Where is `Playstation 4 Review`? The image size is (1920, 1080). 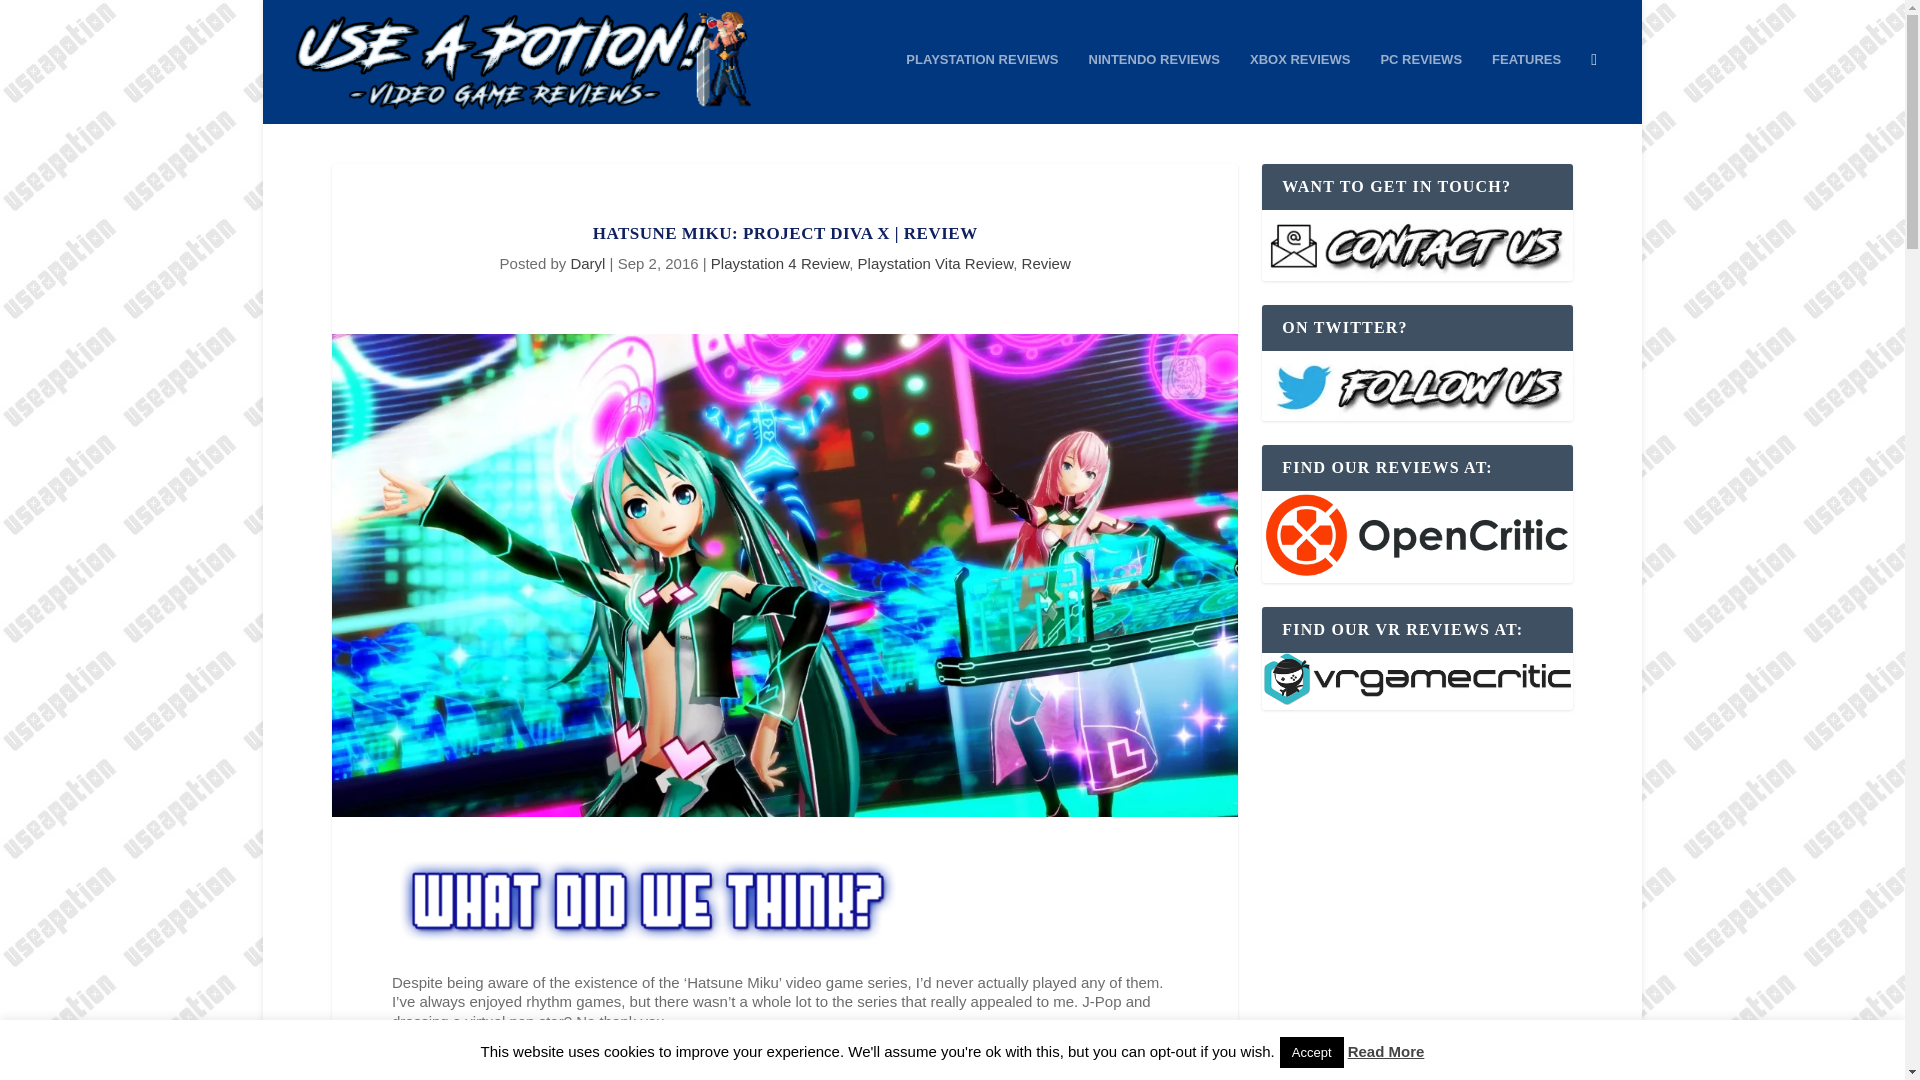 Playstation 4 Review is located at coordinates (779, 263).